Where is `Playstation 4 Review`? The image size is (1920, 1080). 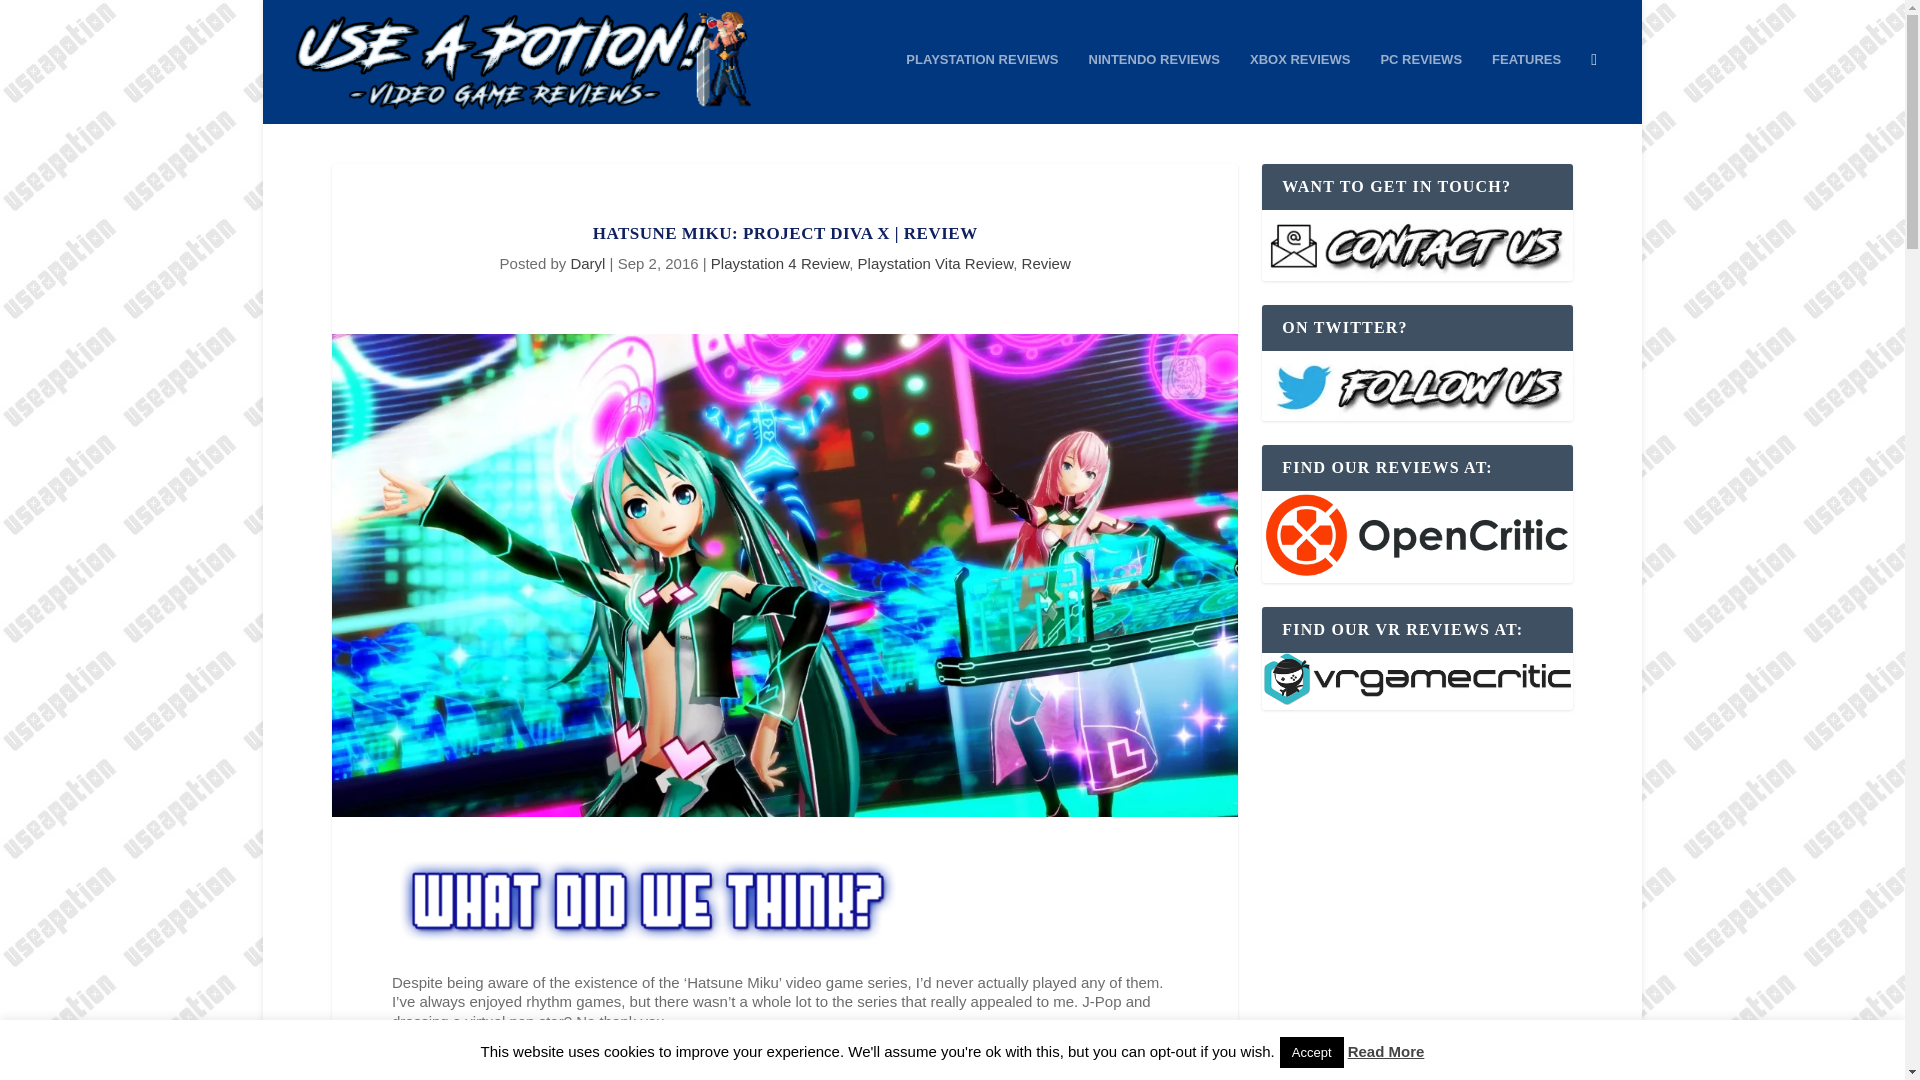 Playstation 4 Review is located at coordinates (779, 263).